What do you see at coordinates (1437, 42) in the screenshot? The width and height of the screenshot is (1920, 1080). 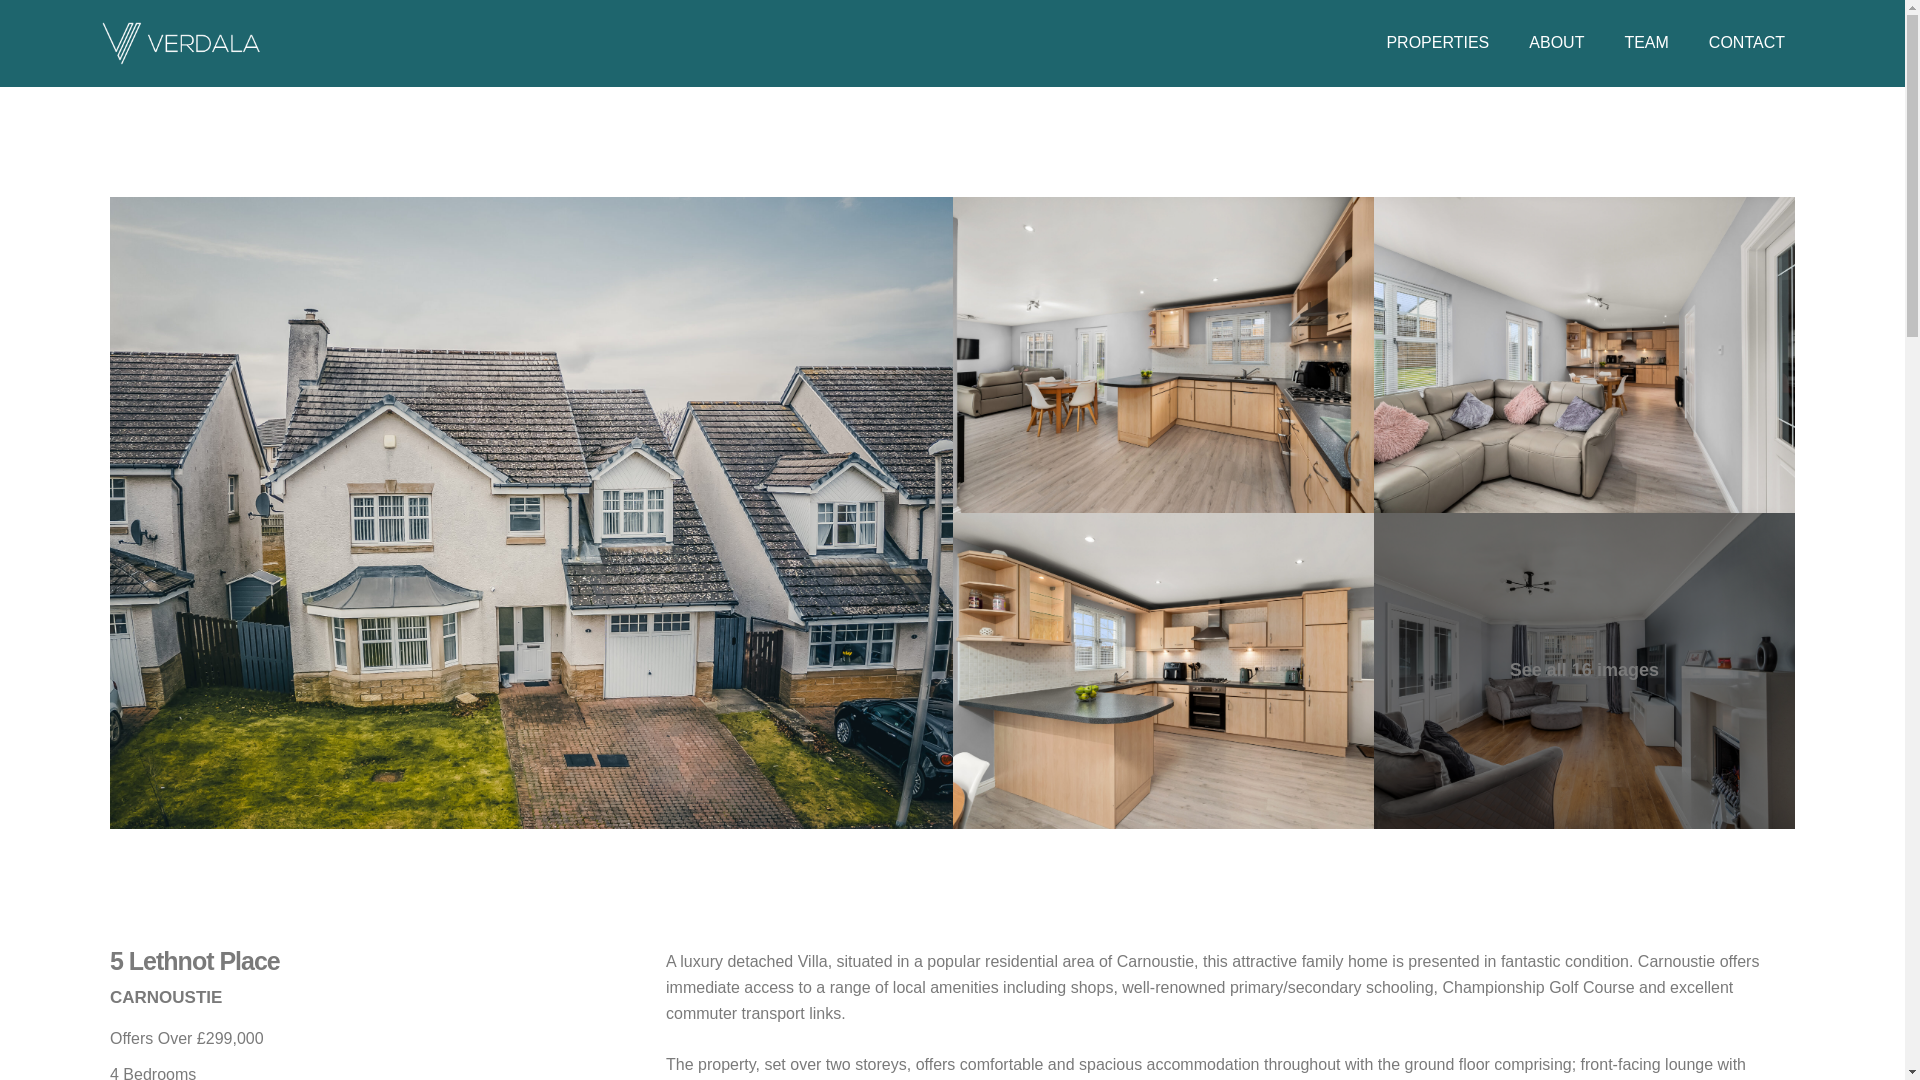 I see `PROPERTIES` at bounding box center [1437, 42].